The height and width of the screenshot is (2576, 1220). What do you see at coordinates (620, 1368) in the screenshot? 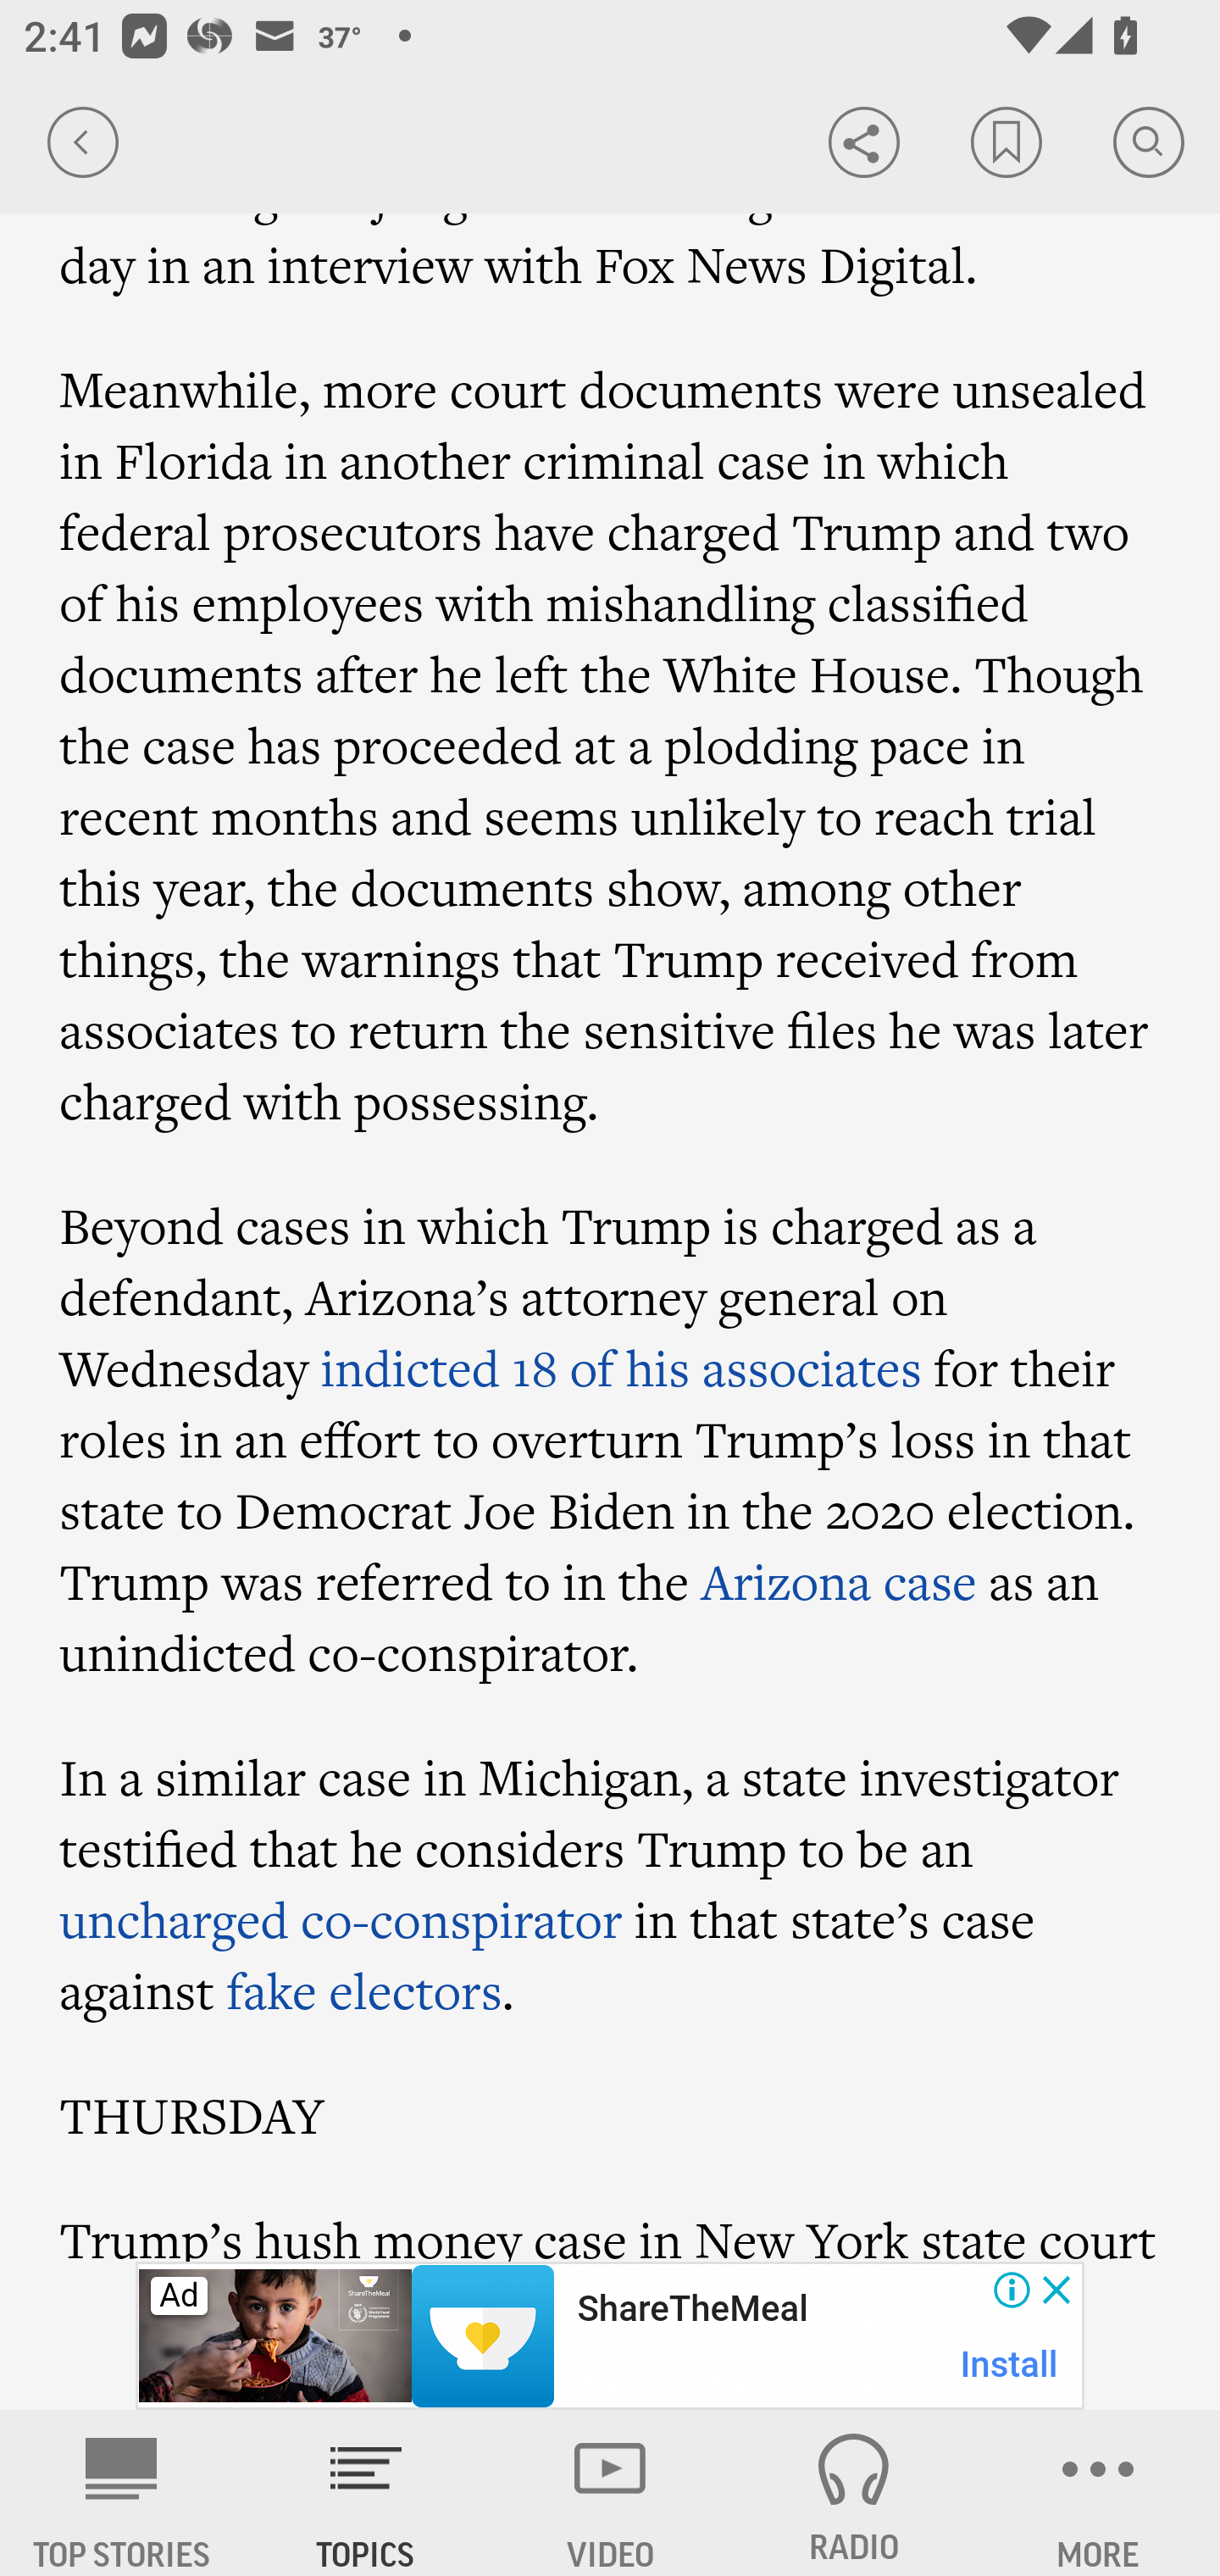
I see `indicted 18 of his associates` at bounding box center [620, 1368].